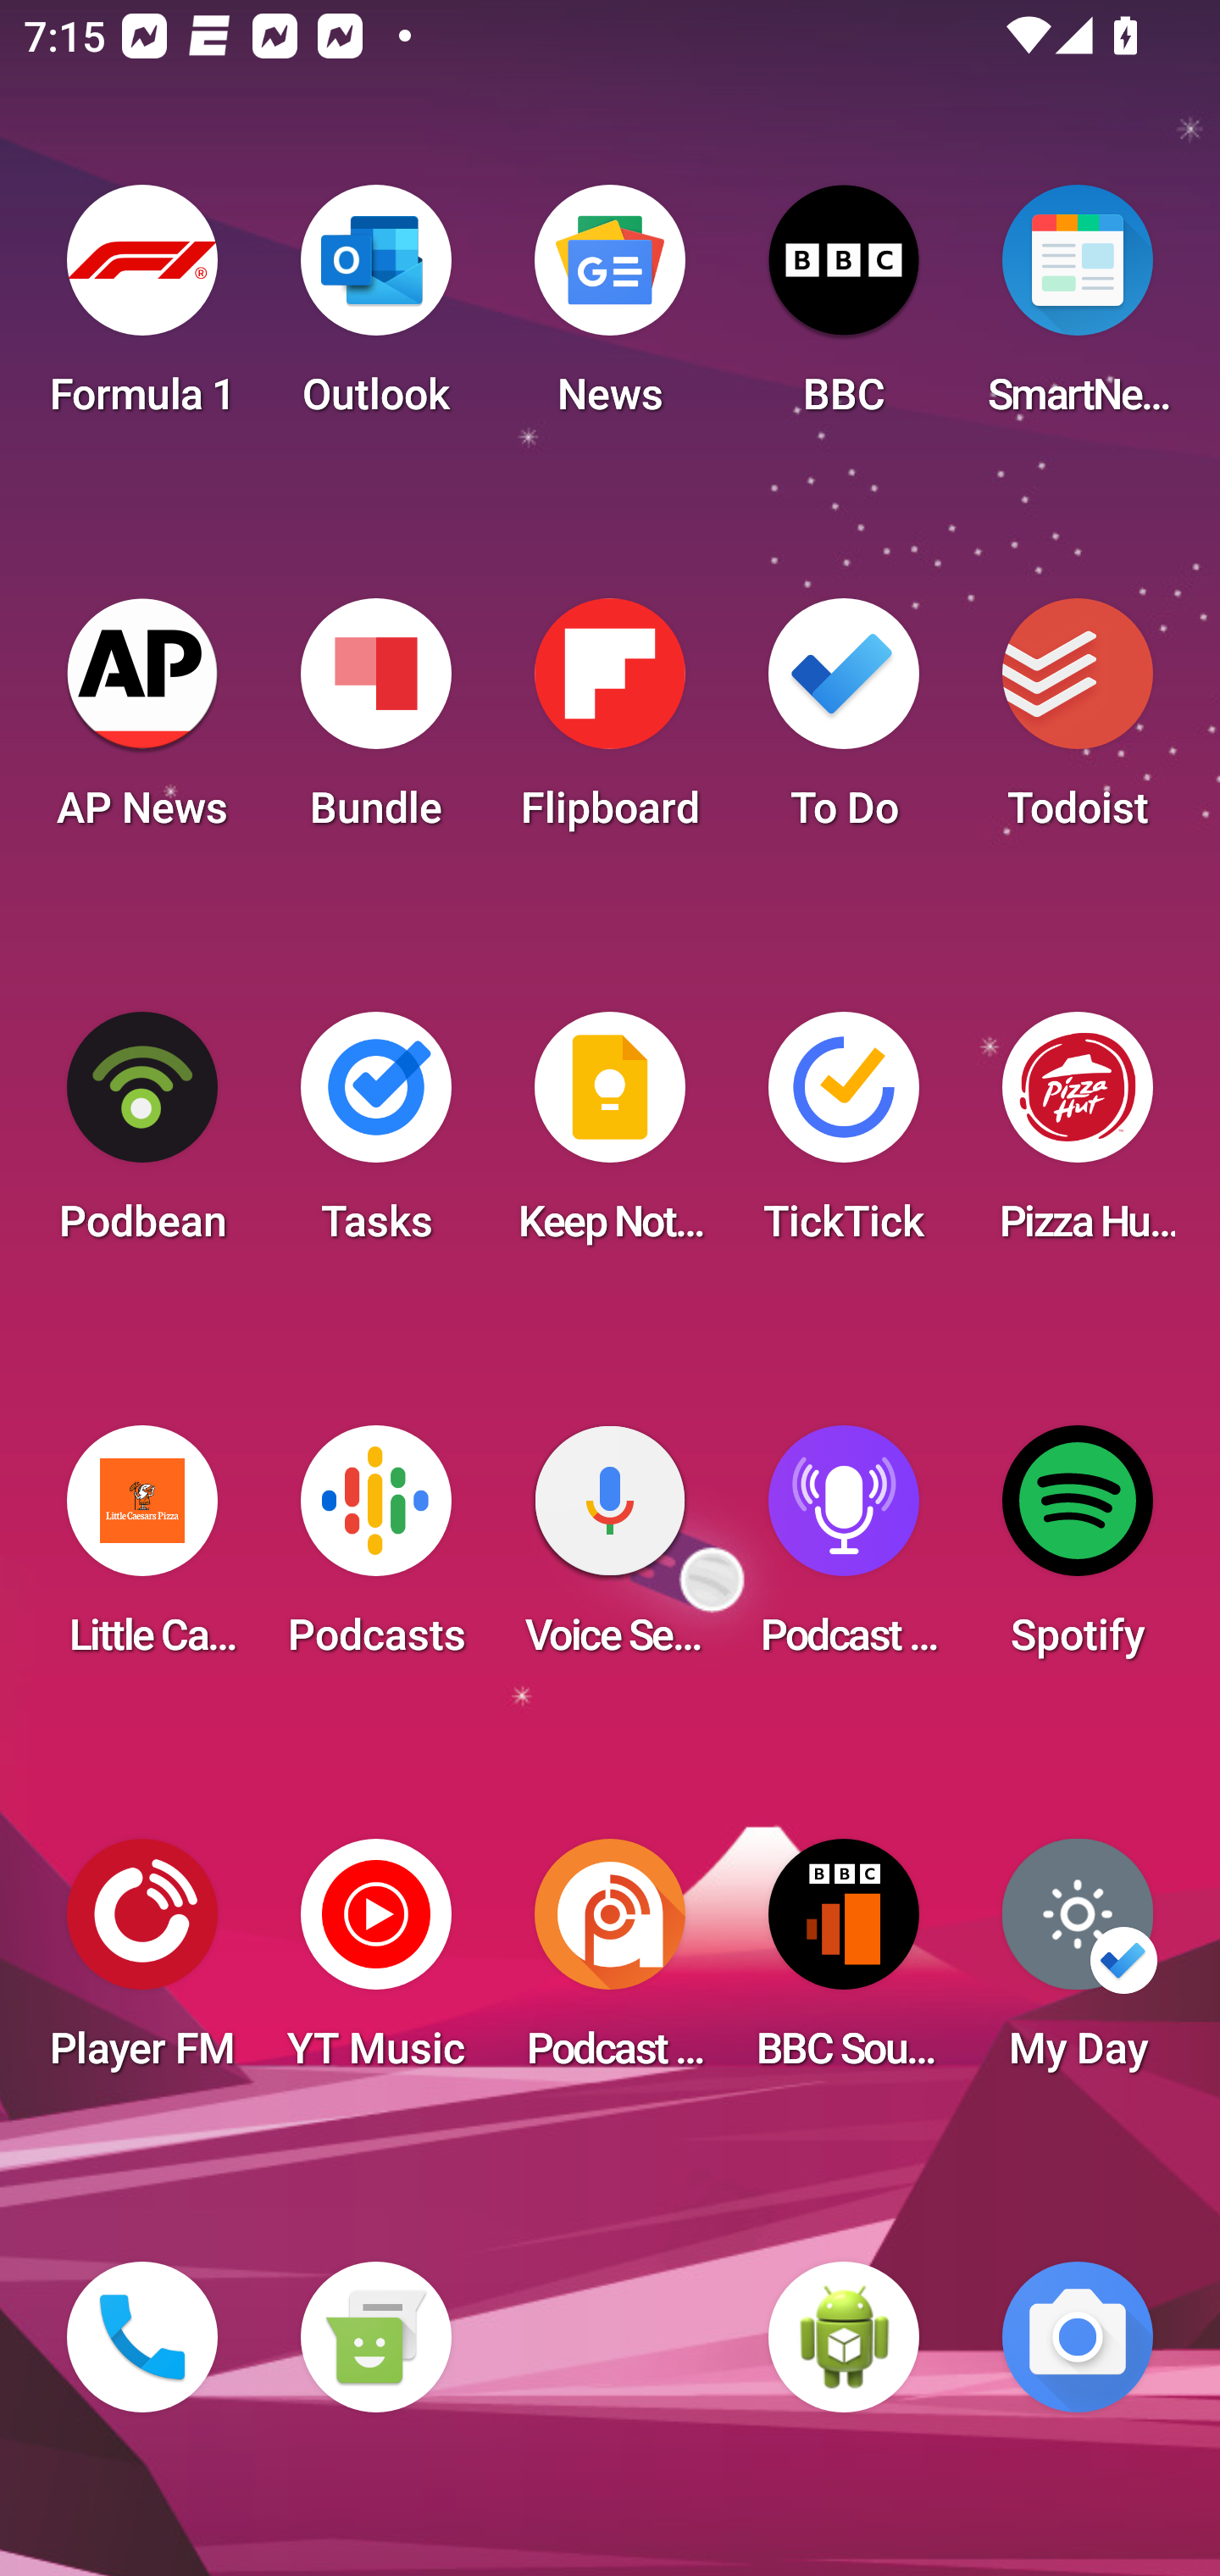 The height and width of the screenshot is (2576, 1220). Describe the element at coordinates (610, 1551) in the screenshot. I see `Voice Search` at that location.